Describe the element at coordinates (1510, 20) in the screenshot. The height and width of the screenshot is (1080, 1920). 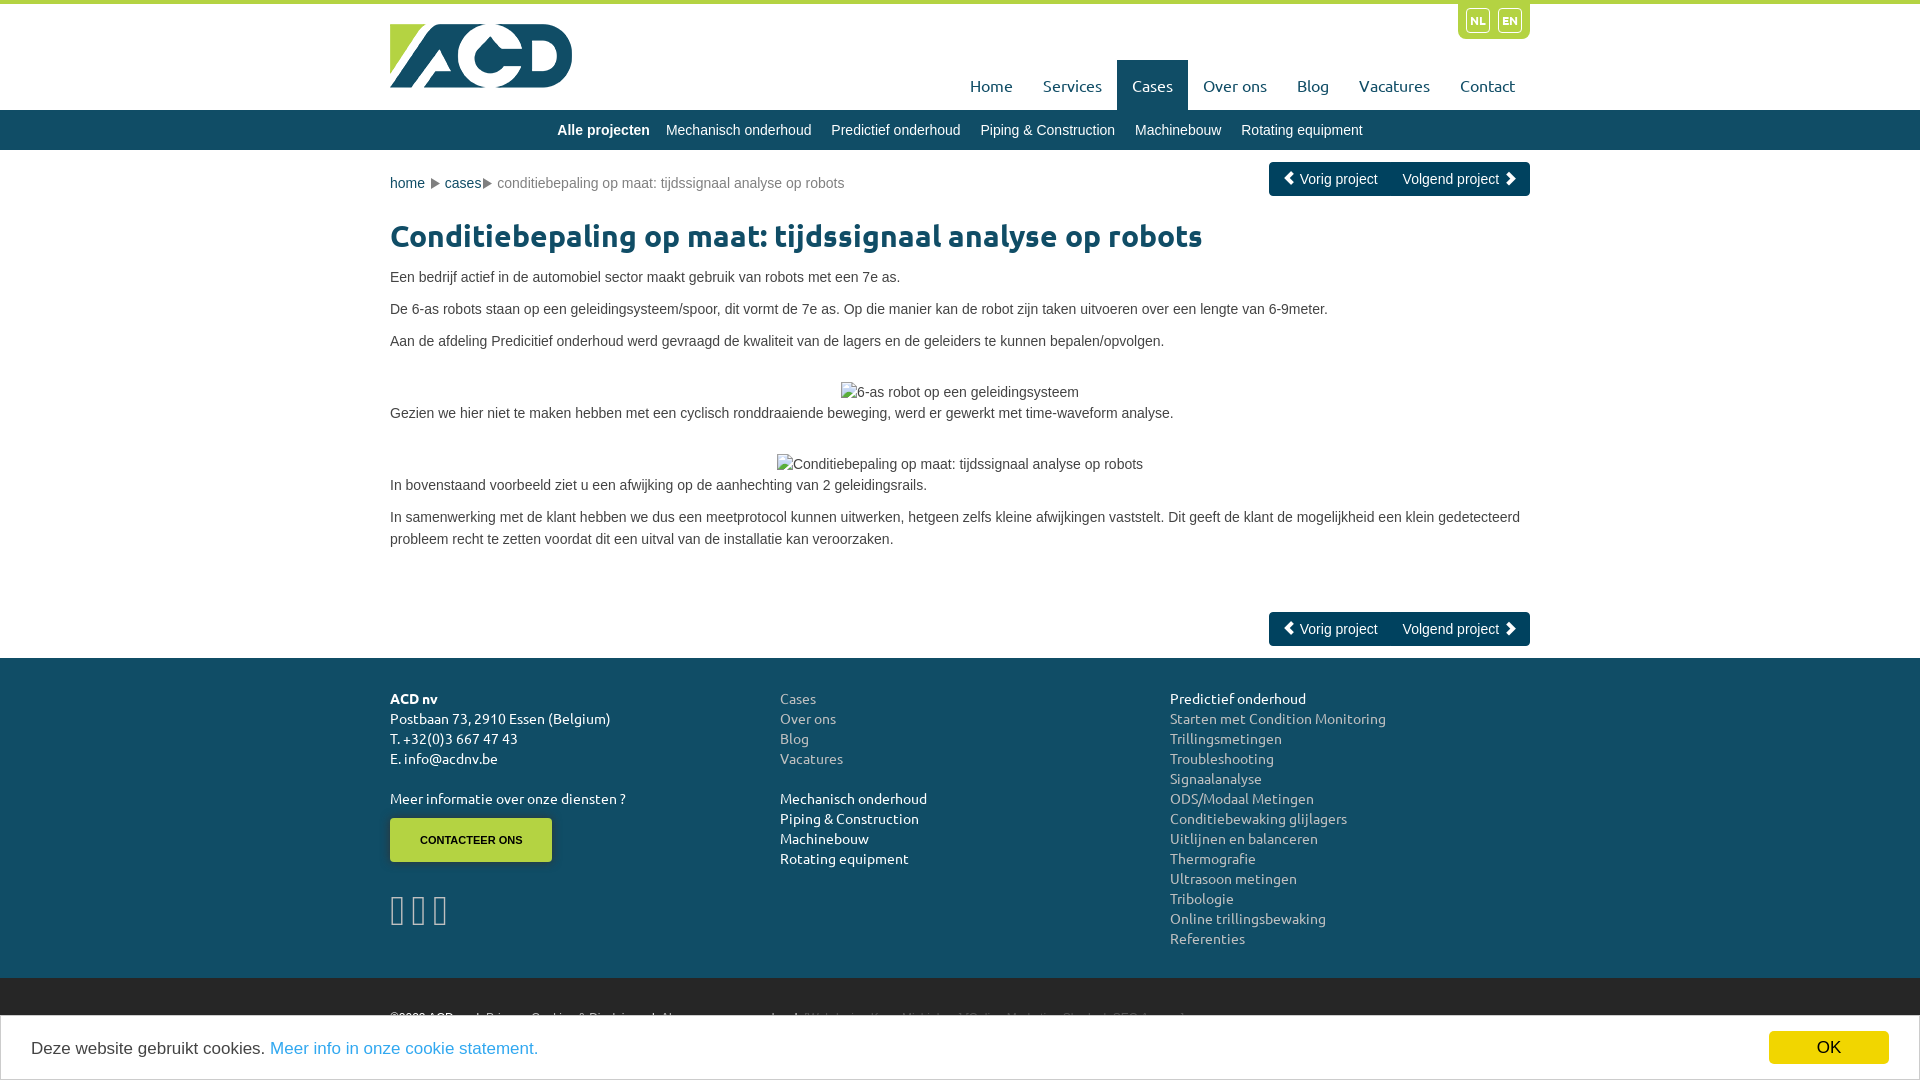
I see `EN` at that location.